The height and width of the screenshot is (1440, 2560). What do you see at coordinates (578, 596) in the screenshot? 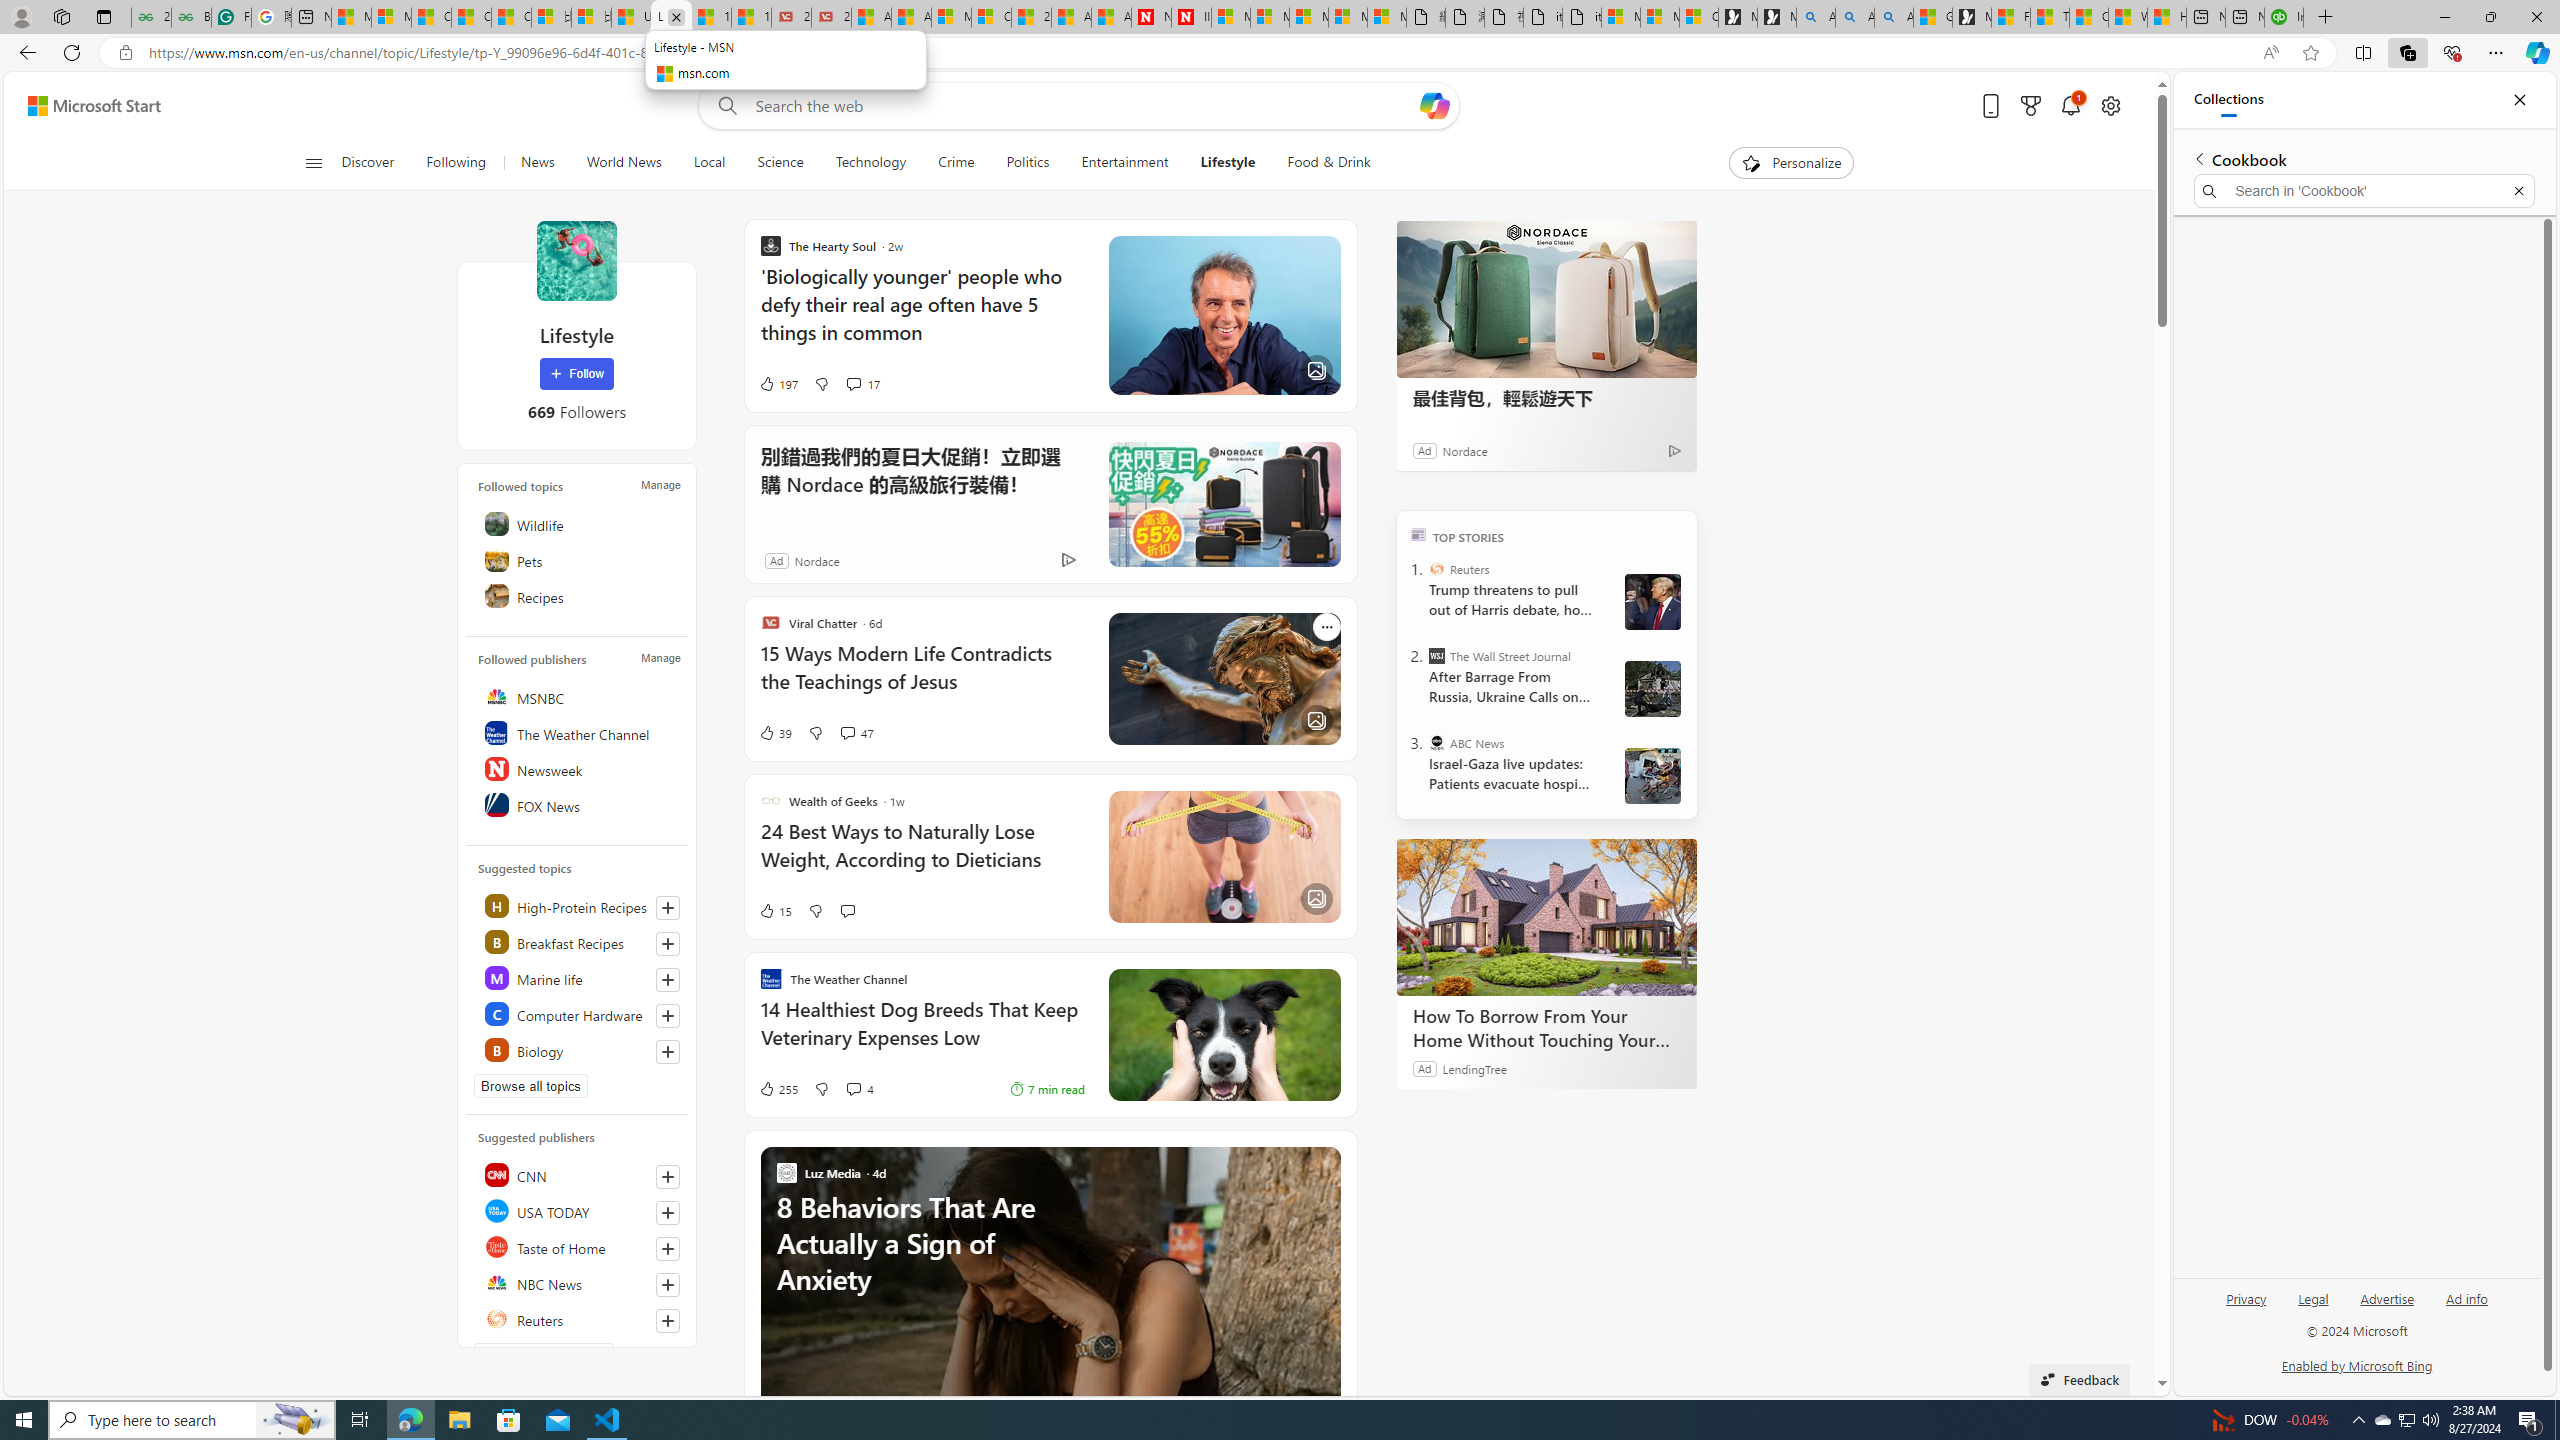
I see `Recipes` at bounding box center [578, 596].